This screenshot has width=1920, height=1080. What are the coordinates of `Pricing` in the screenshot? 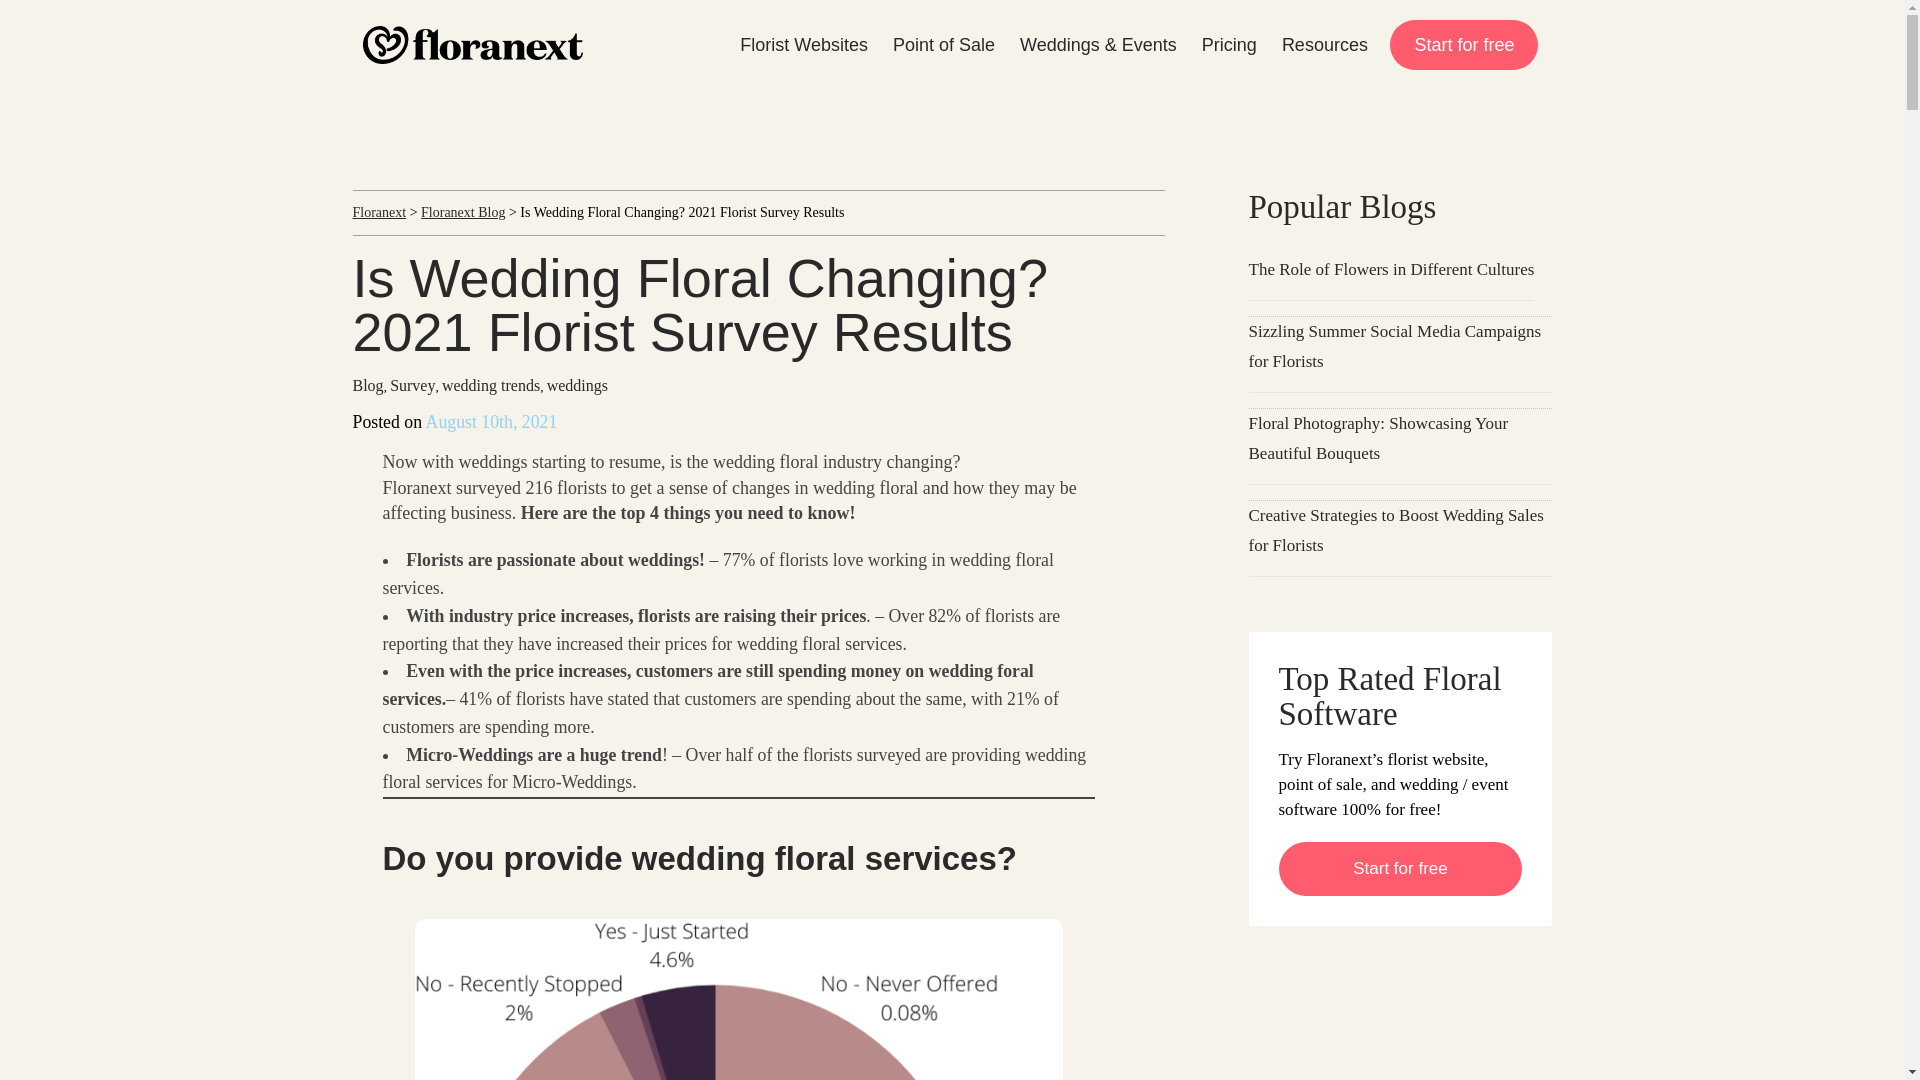 It's located at (1228, 45).